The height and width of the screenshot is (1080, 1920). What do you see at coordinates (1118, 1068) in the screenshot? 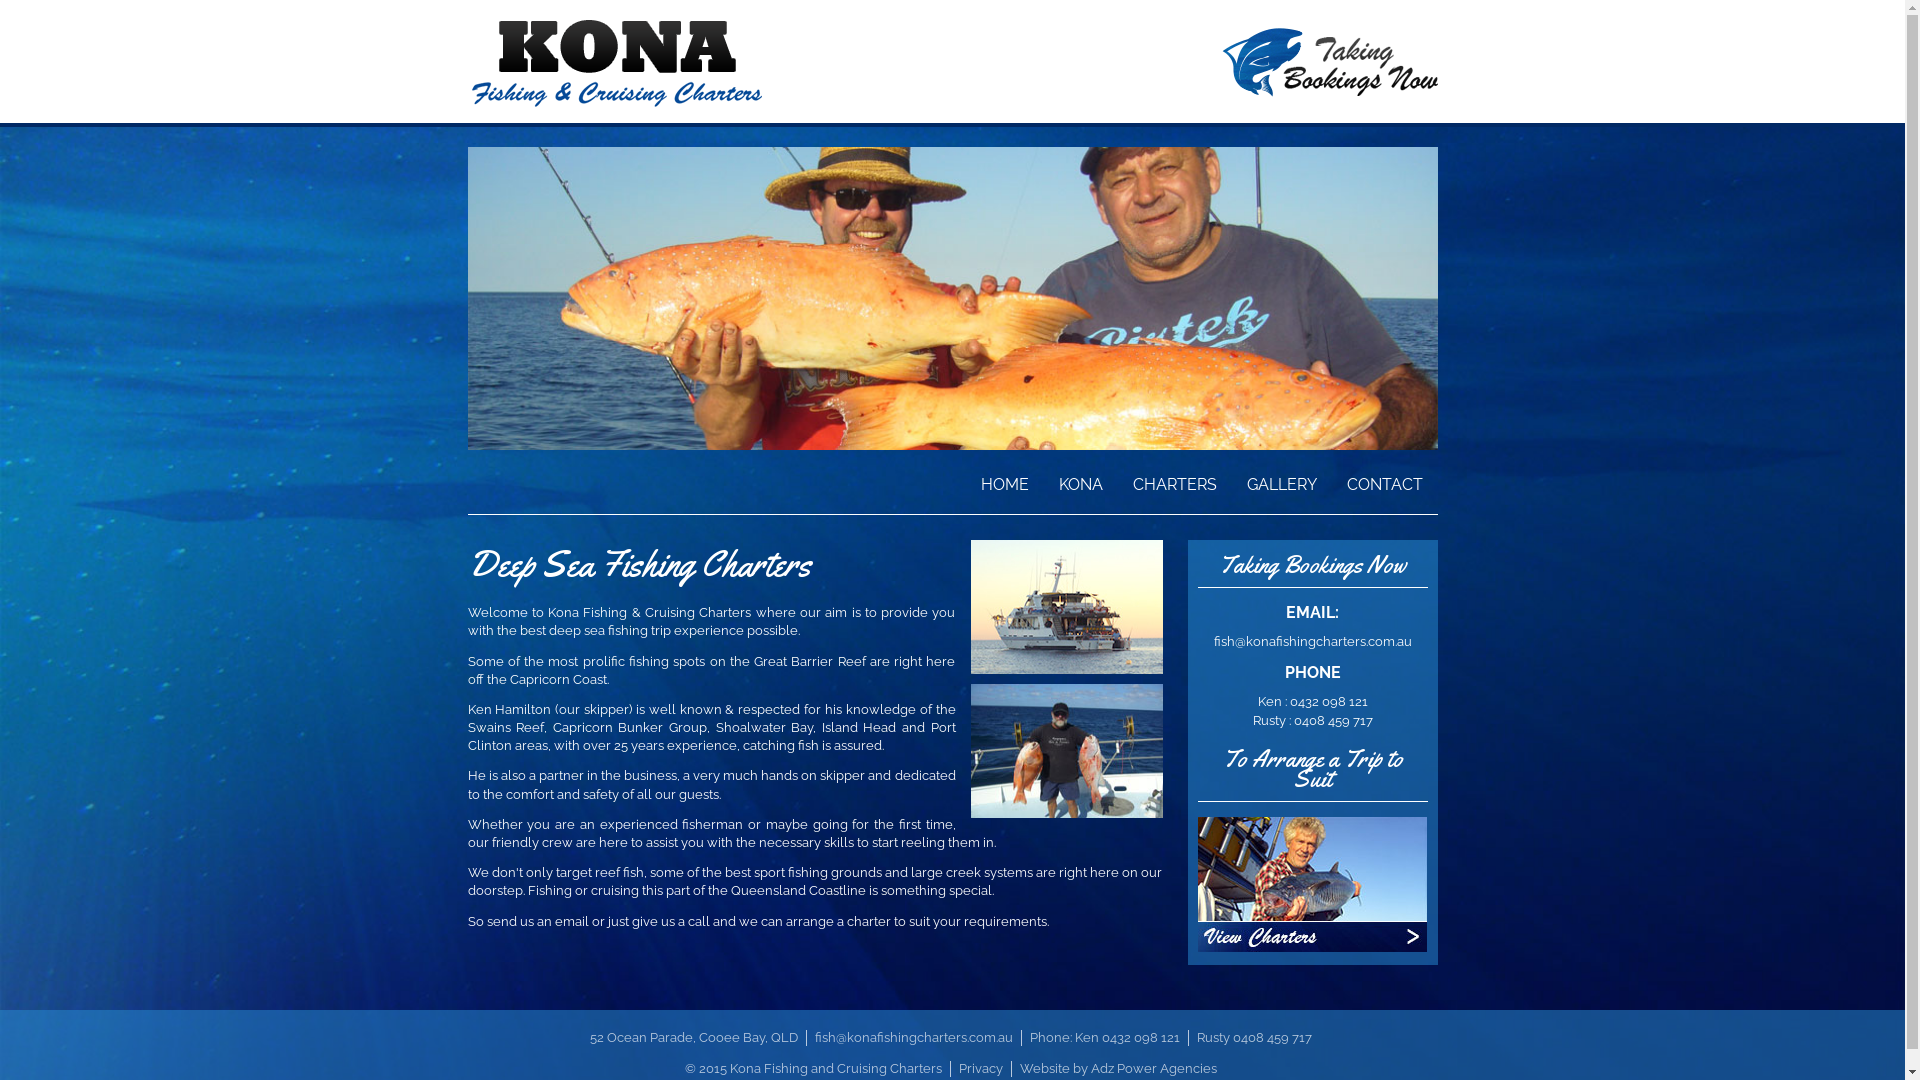
I see `Website by Adz Power Agencies` at bounding box center [1118, 1068].